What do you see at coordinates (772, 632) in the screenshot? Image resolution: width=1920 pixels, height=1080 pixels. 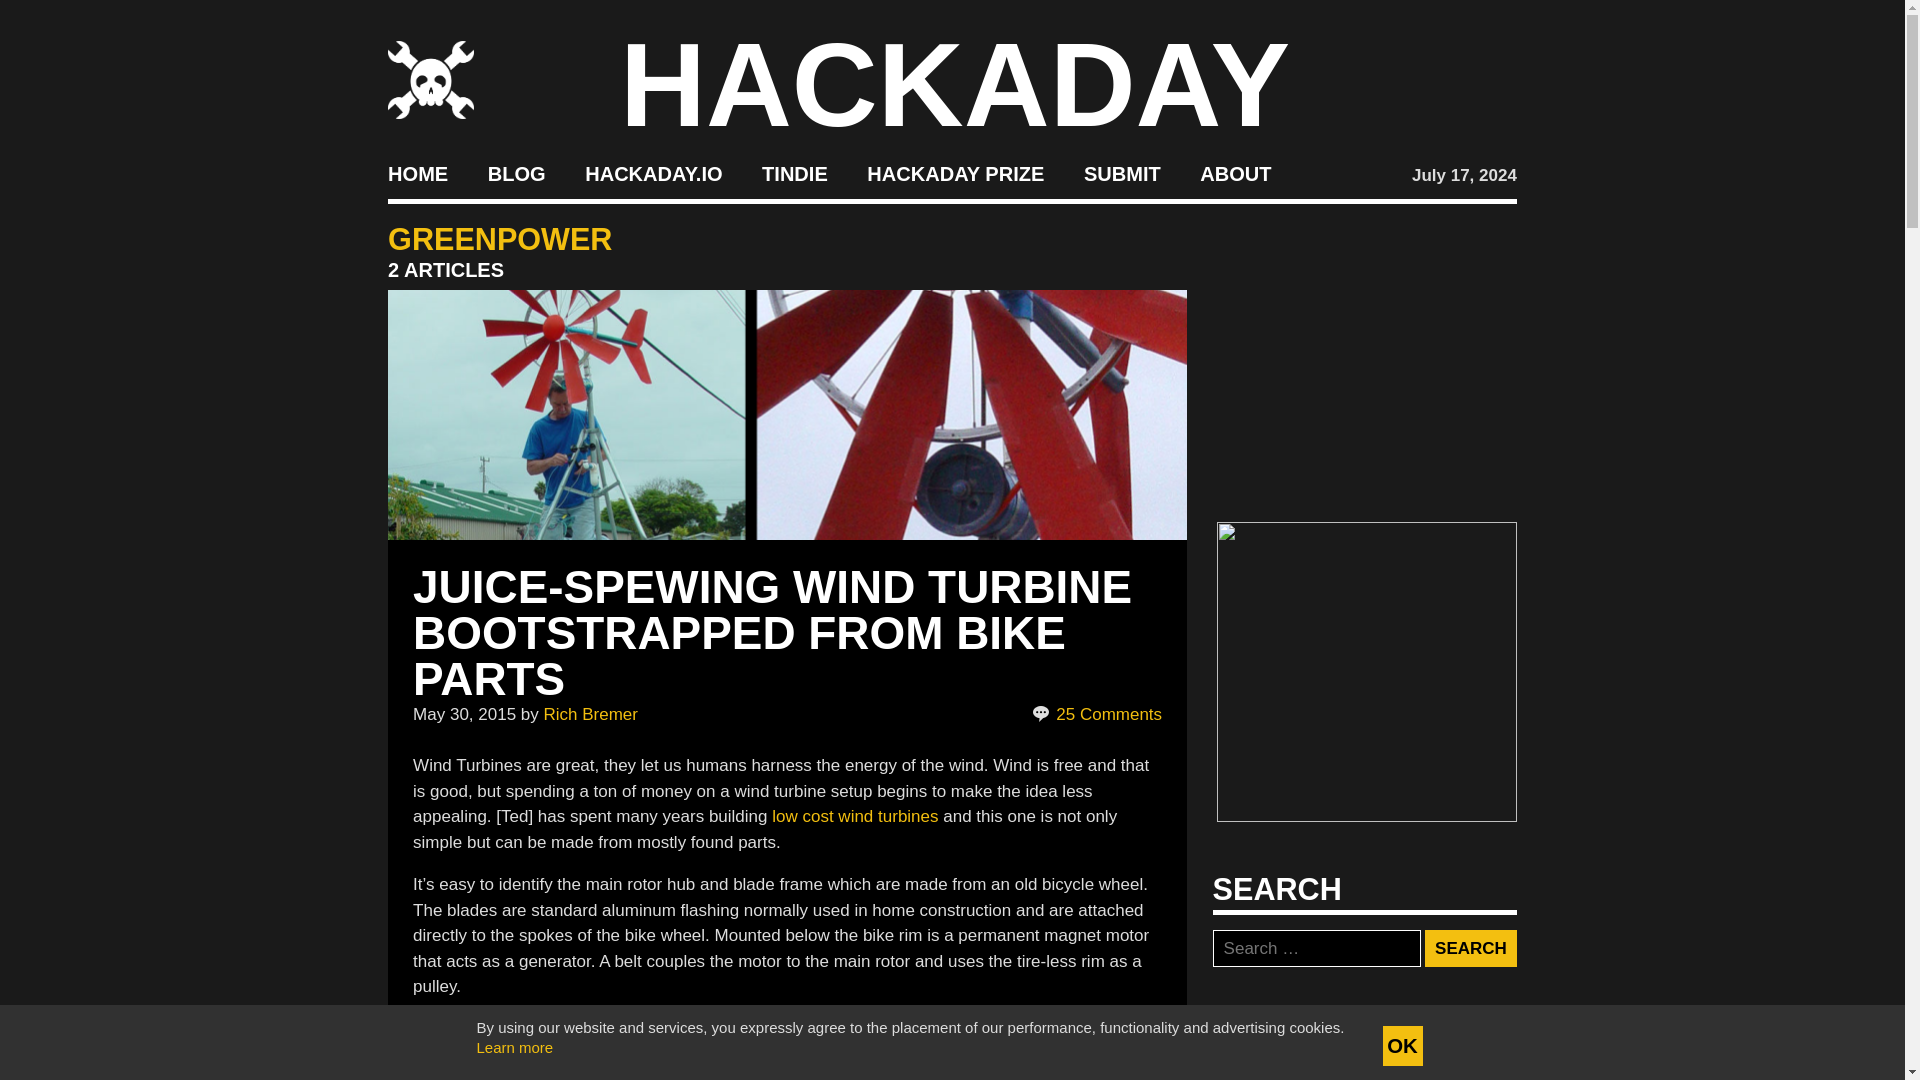 I see `JUICE-SPEWING WIND TURBINE BOOTSTRAPPED FROM BIKE PARTS` at bounding box center [772, 632].